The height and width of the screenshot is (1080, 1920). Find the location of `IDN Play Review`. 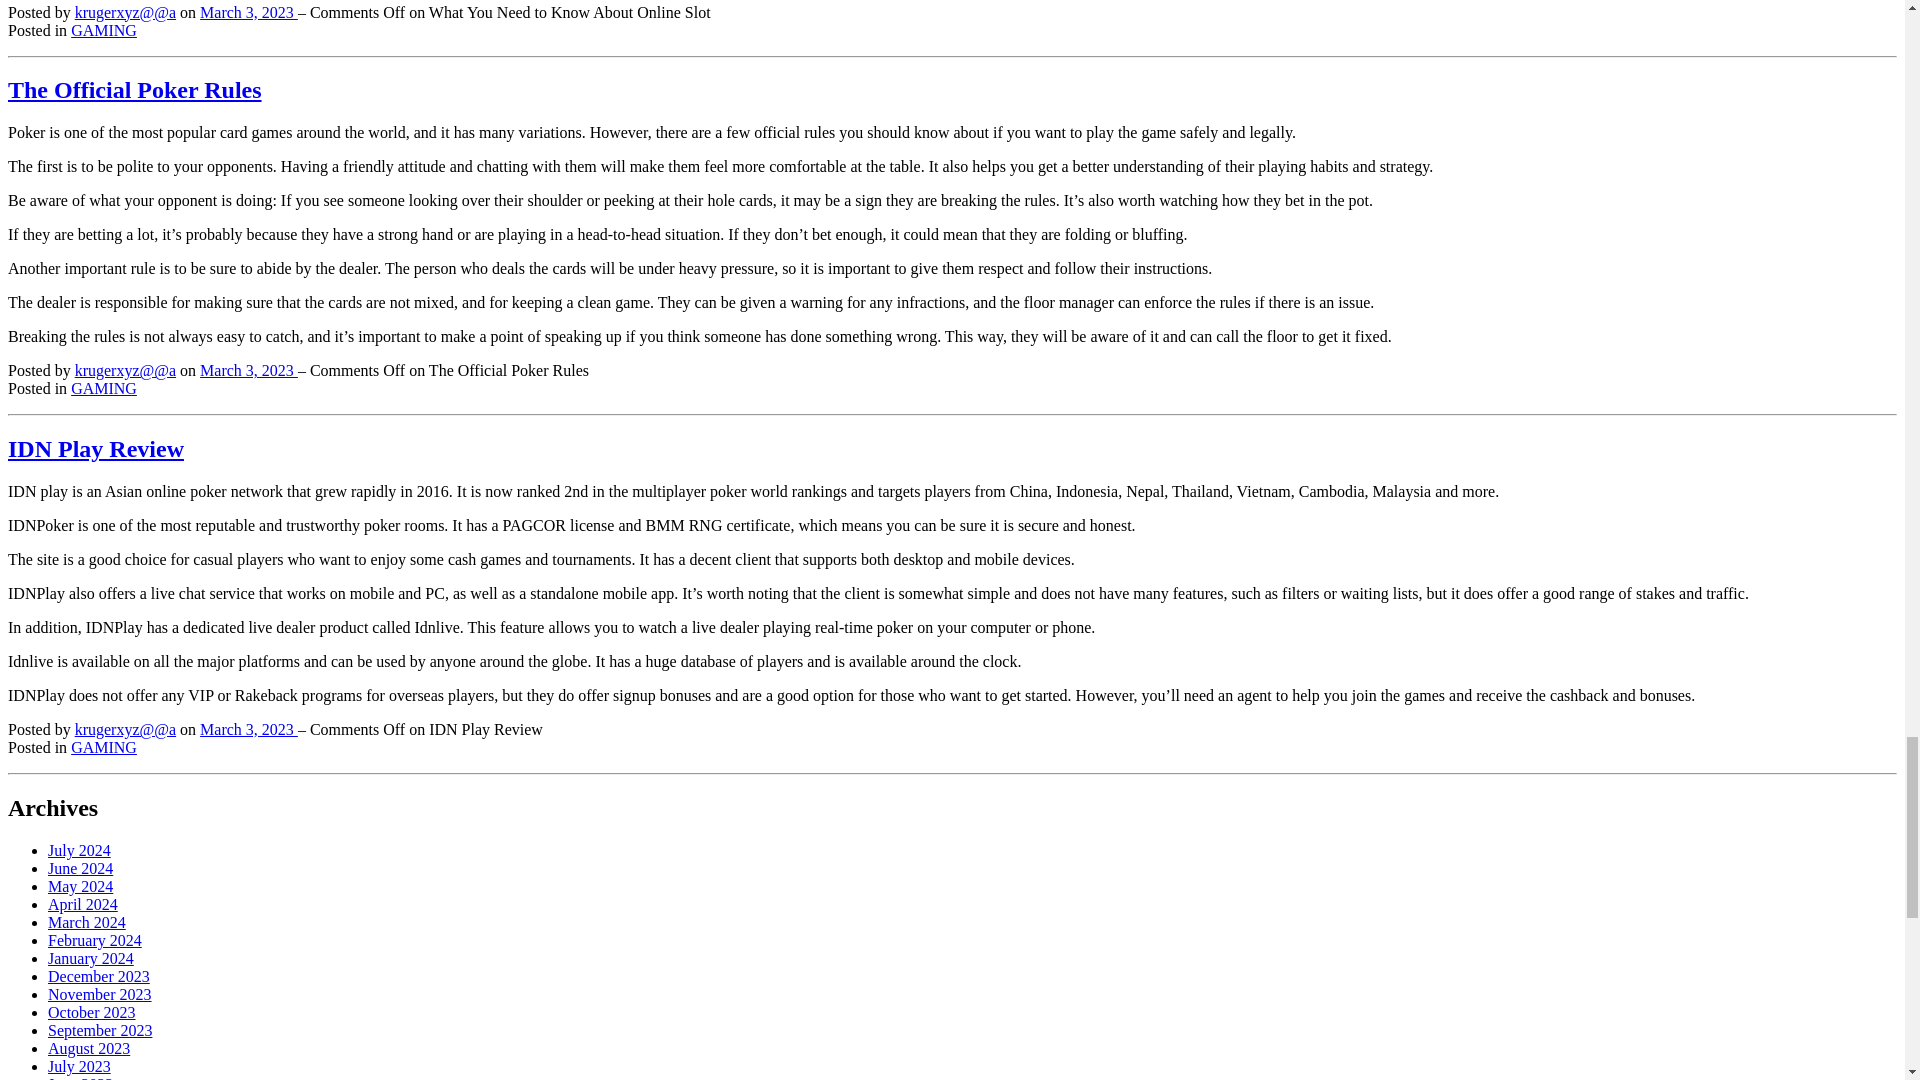

IDN Play Review is located at coordinates (96, 449).